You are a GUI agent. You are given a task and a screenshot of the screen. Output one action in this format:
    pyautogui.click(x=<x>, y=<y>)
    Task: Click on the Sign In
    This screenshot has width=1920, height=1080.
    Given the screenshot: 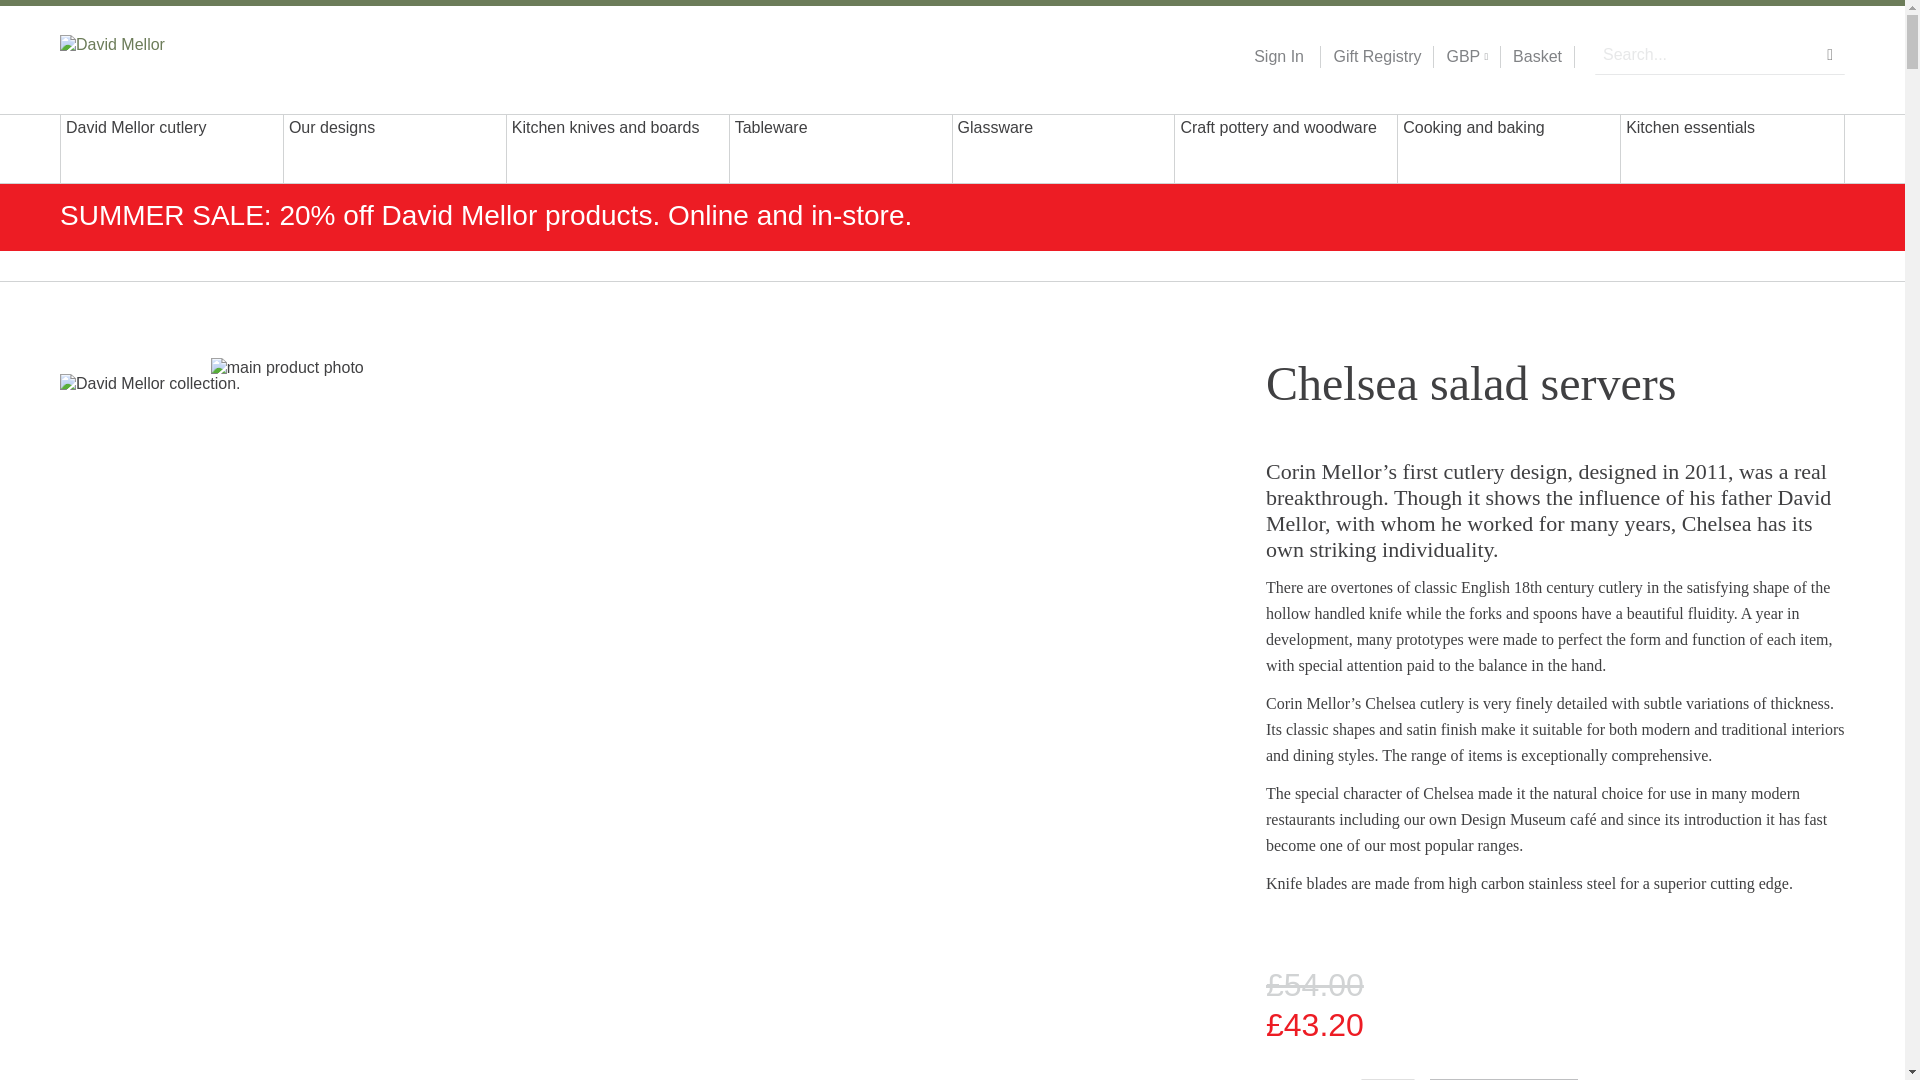 What is the action you would take?
    pyautogui.click(x=1278, y=57)
    